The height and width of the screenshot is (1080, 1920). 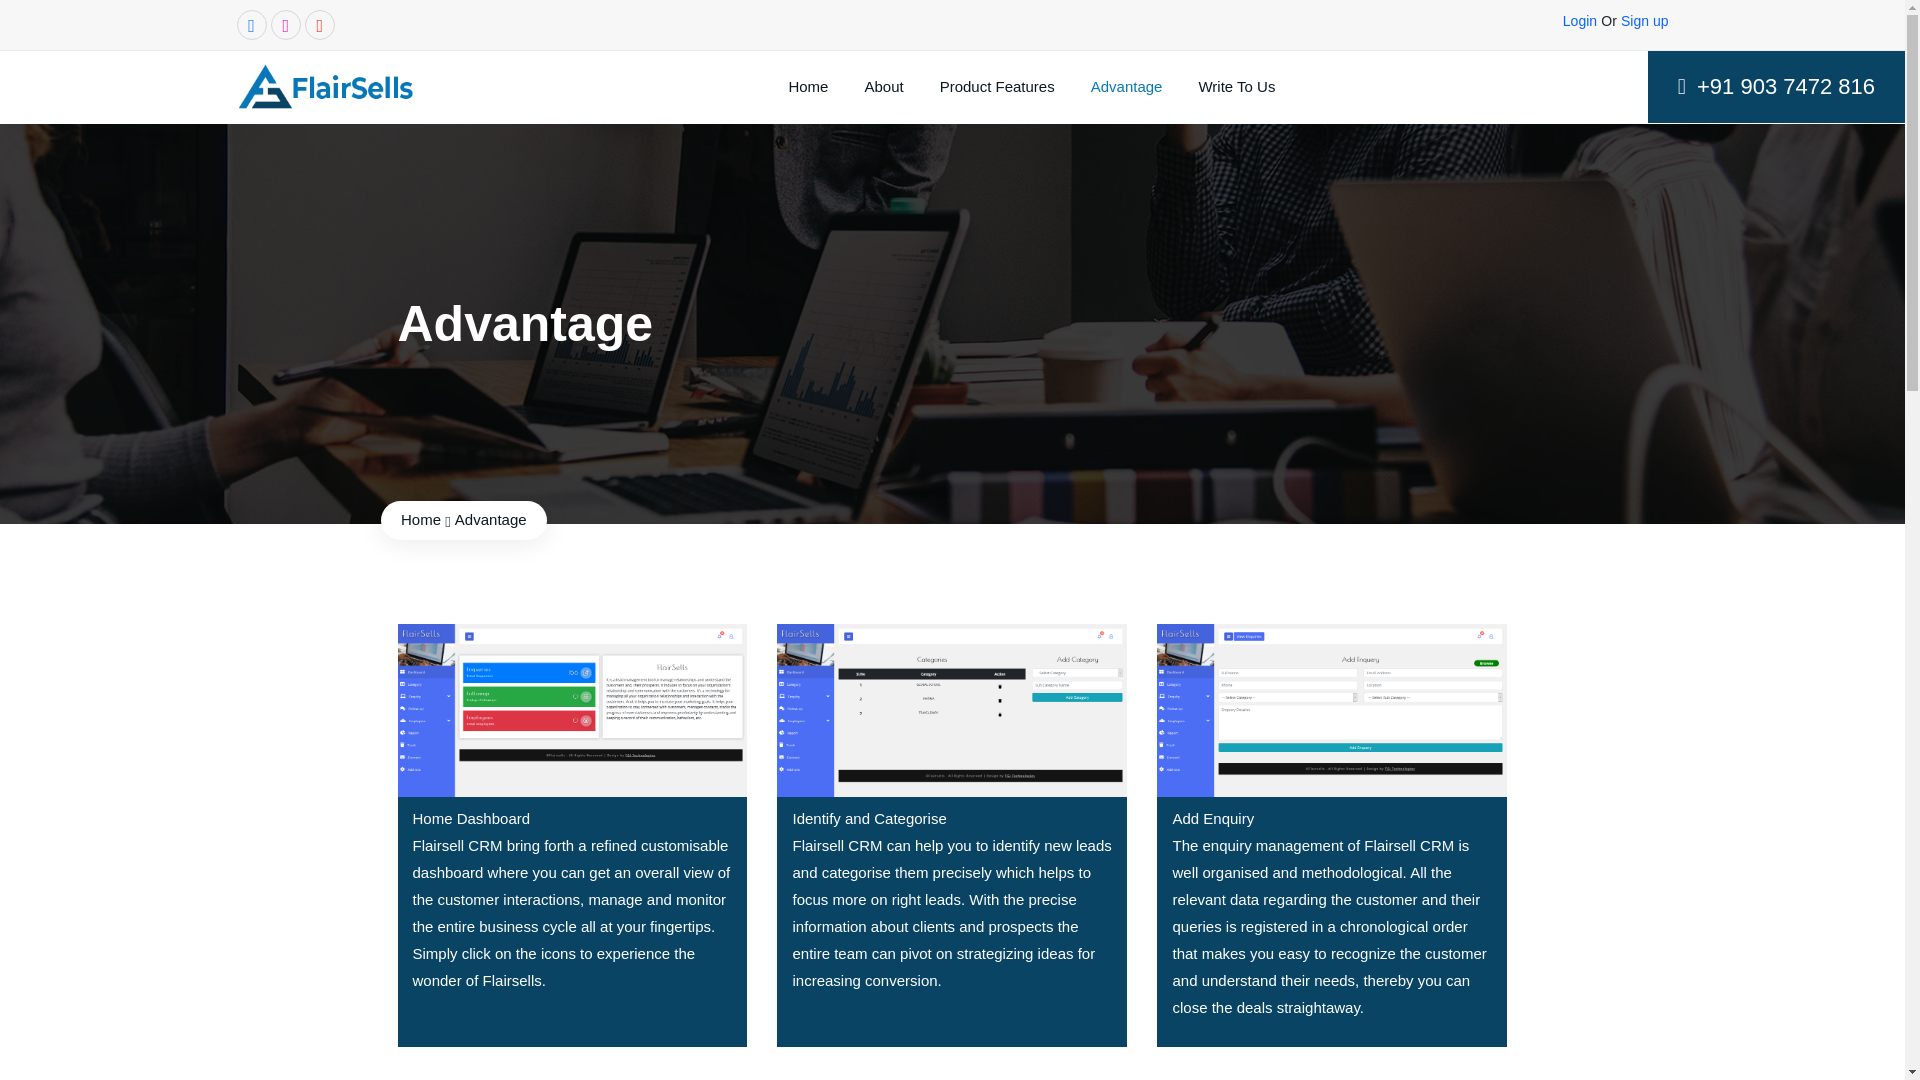 I want to click on Home, so click(x=421, y=520).